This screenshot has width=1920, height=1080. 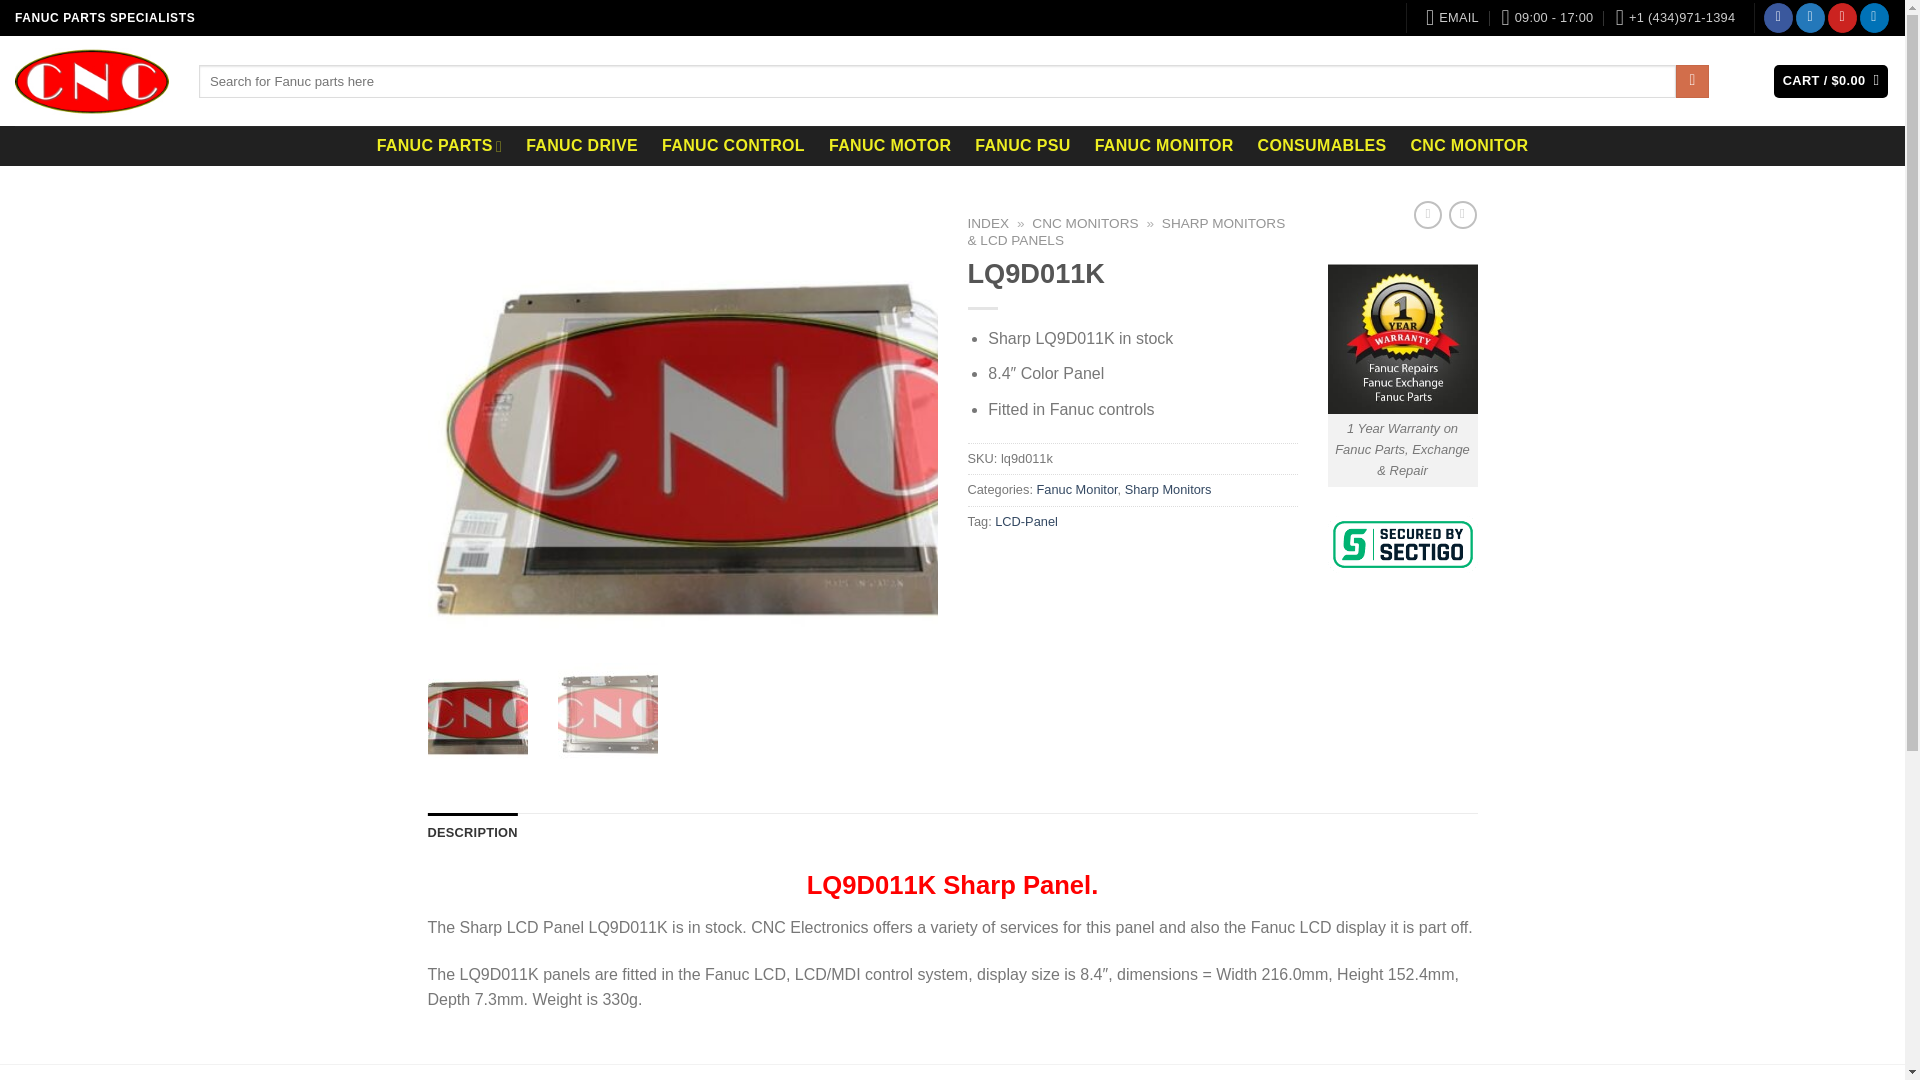 What do you see at coordinates (1810, 18) in the screenshot?
I see `Follow on Twitter` at bounding box center [1810, 18].